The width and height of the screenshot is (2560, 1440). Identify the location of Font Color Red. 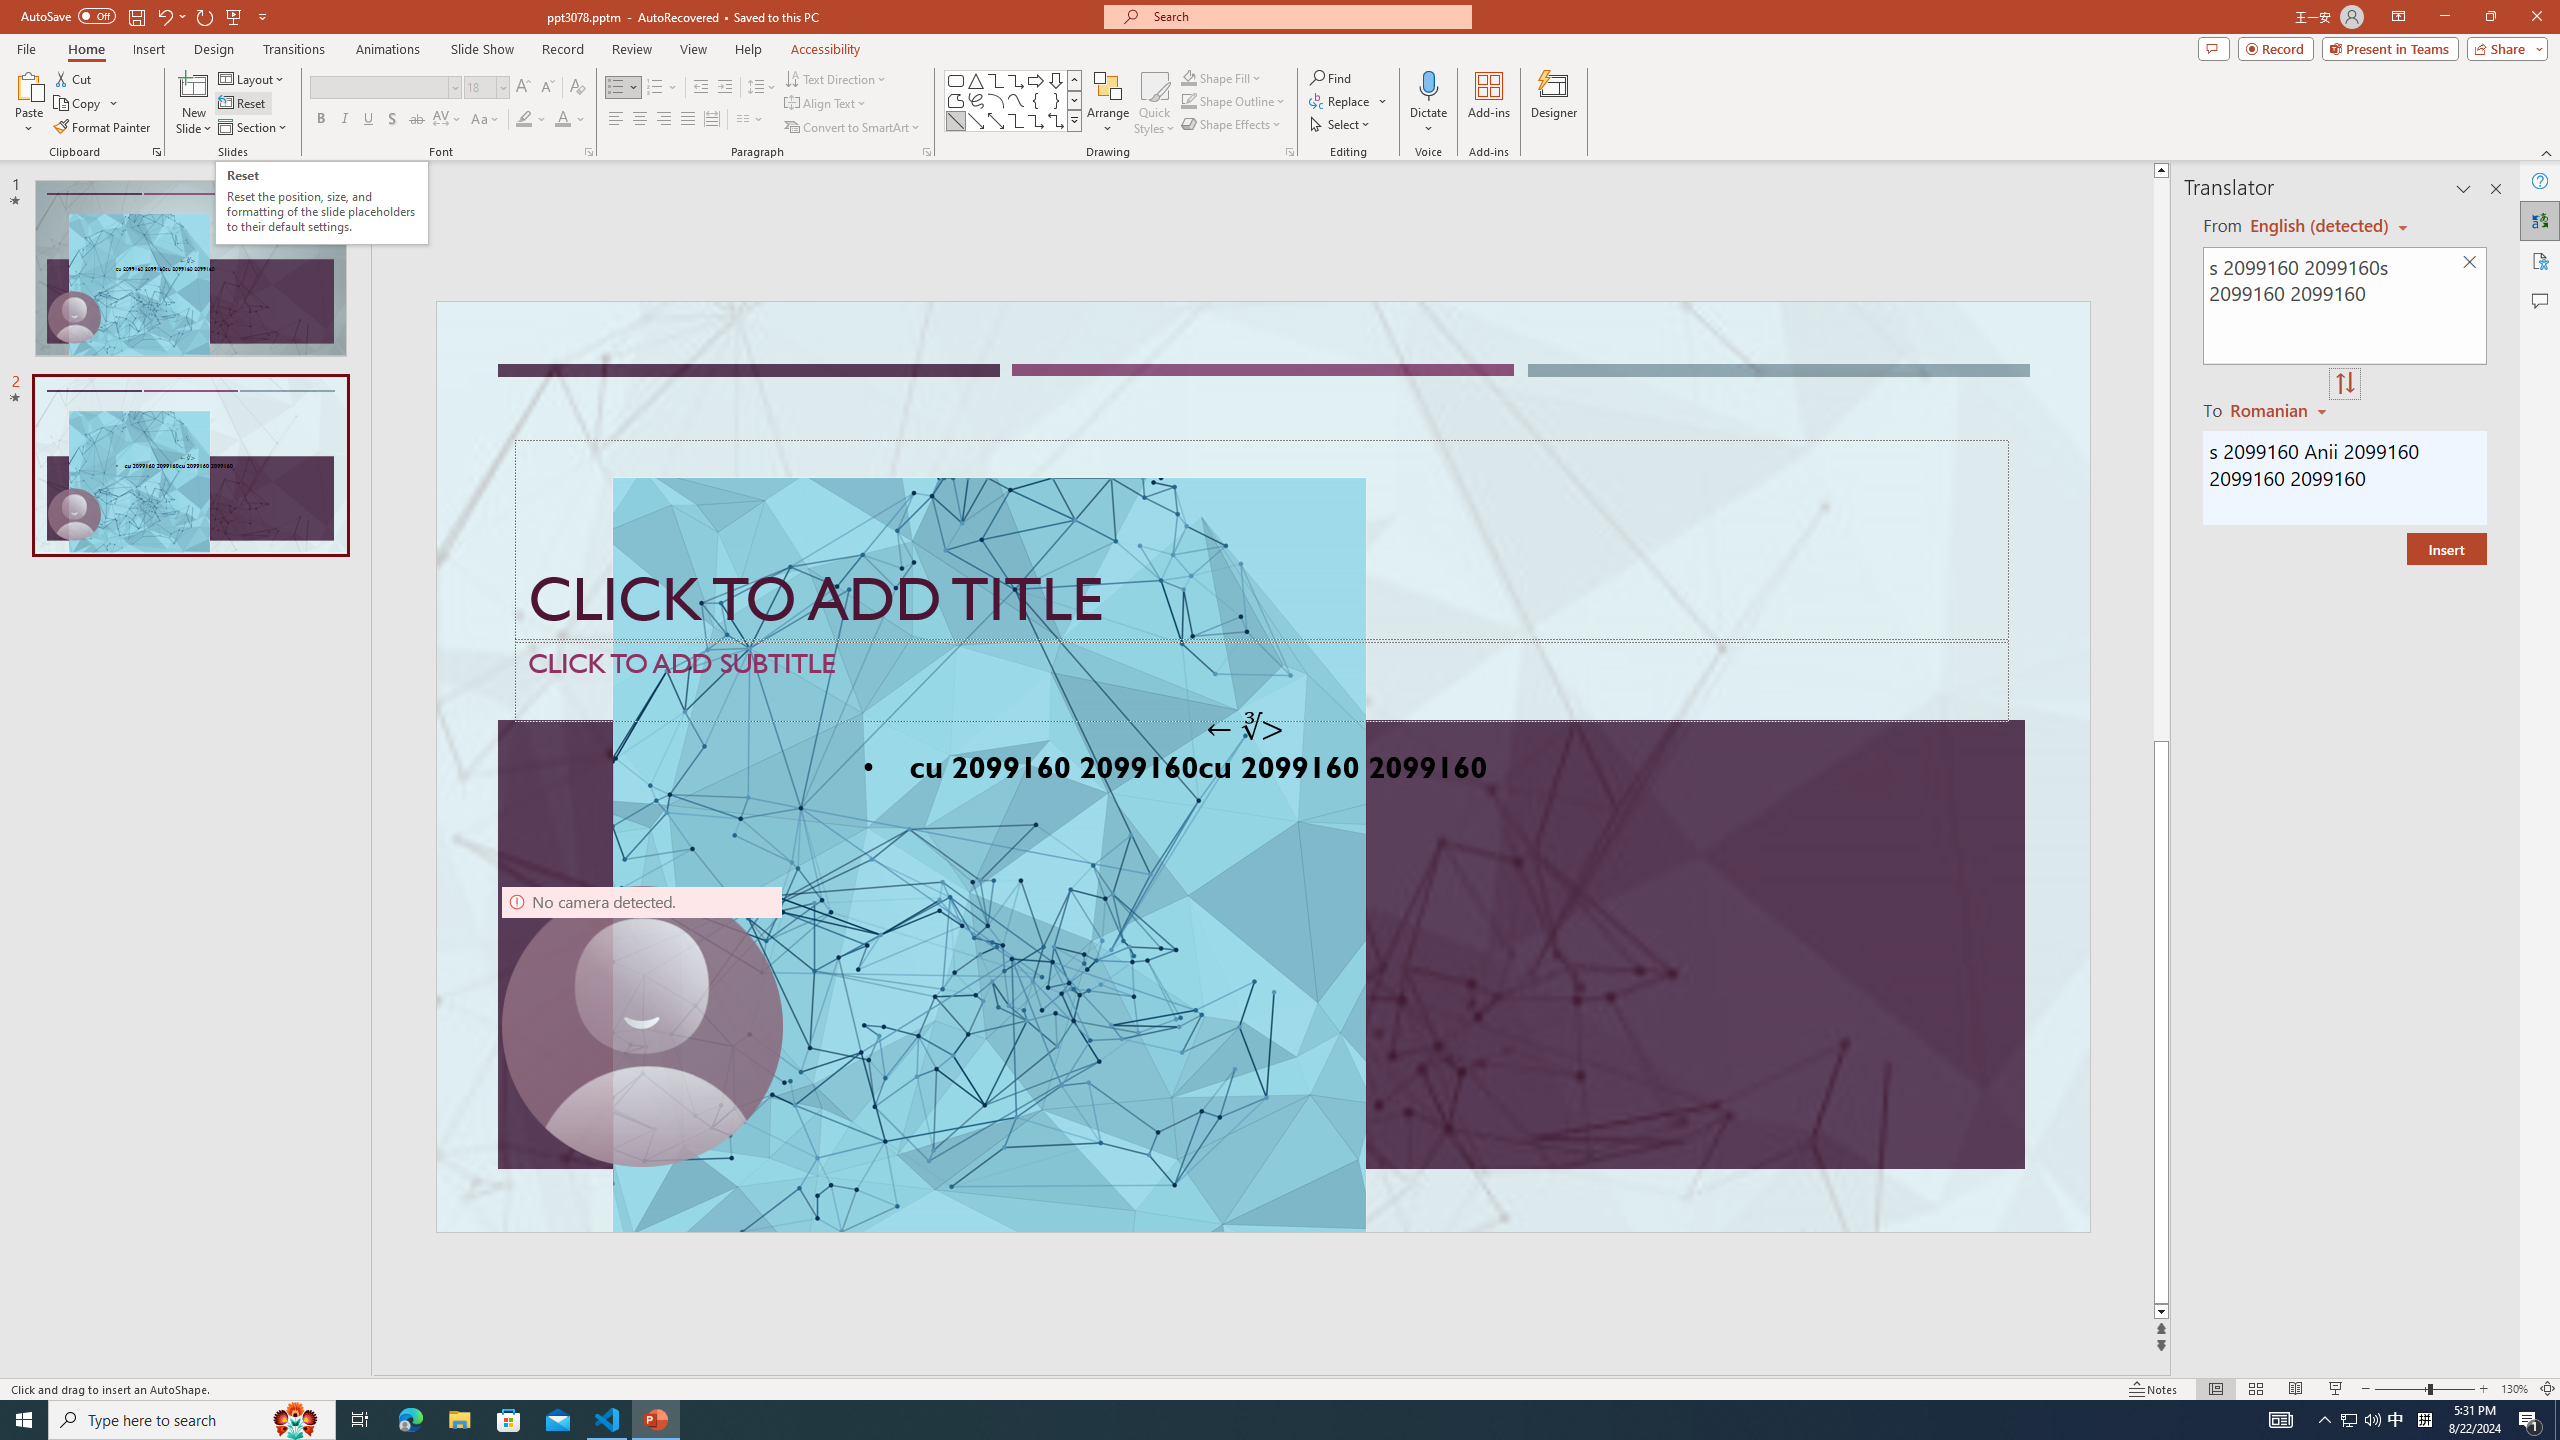
(562, 120).